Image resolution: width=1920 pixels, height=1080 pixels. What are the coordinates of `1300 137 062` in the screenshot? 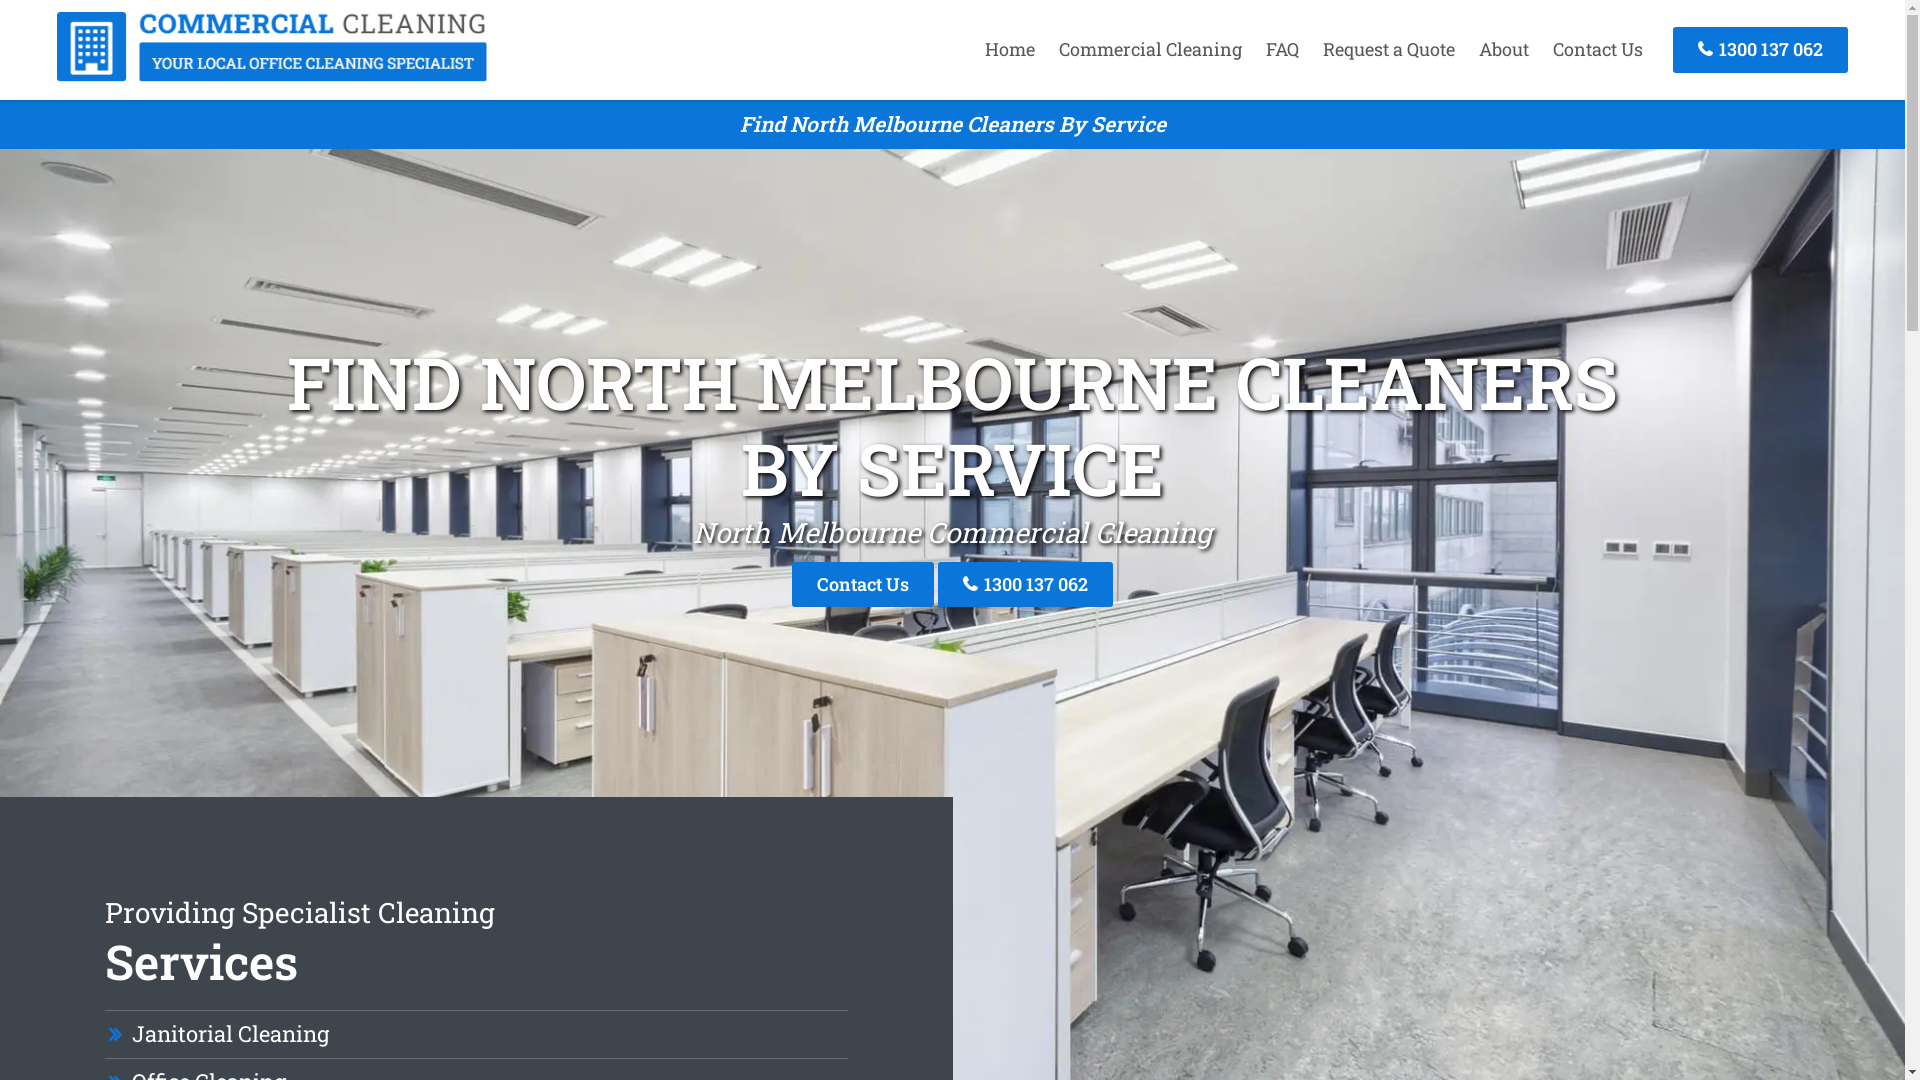 It's located at (1026, 584).